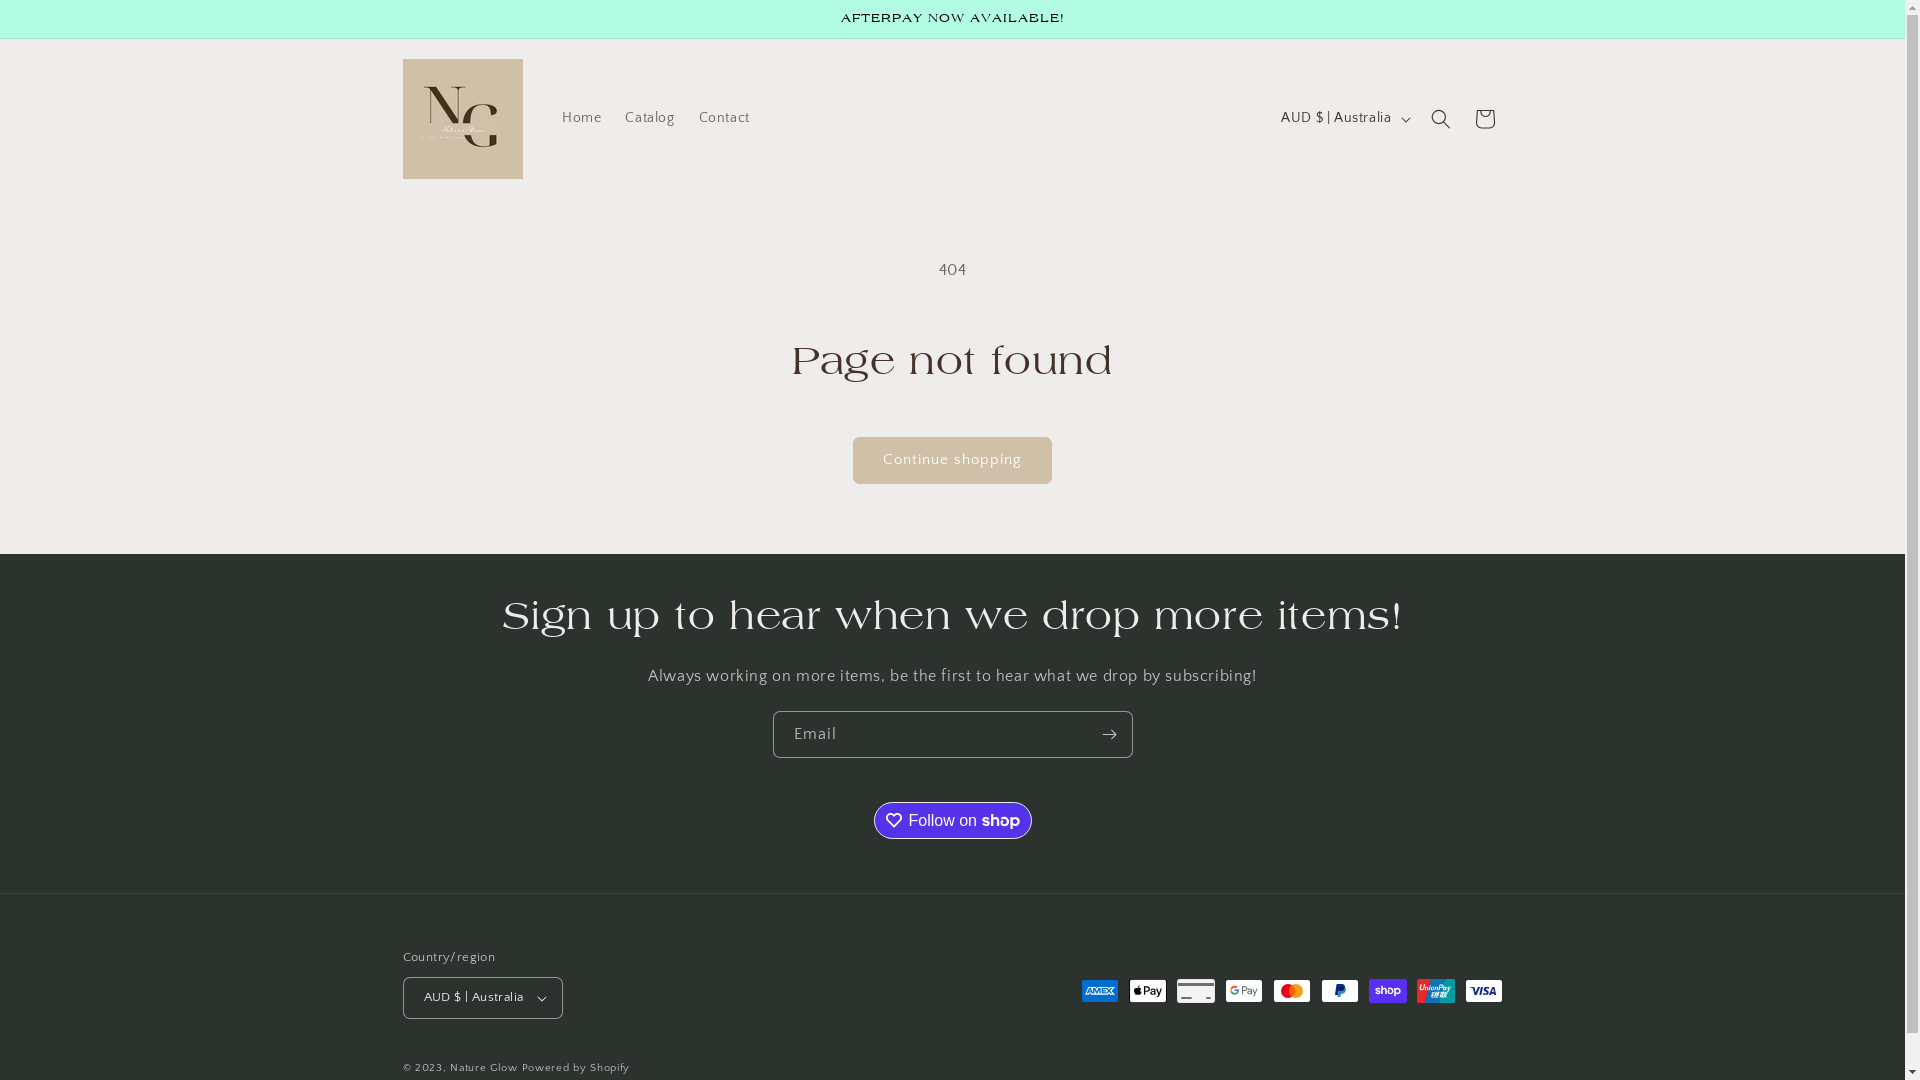  What do you see at coordinates (952, 460) in the screenshot?
I see `Continue shopping` at bounding box center [952, 460].